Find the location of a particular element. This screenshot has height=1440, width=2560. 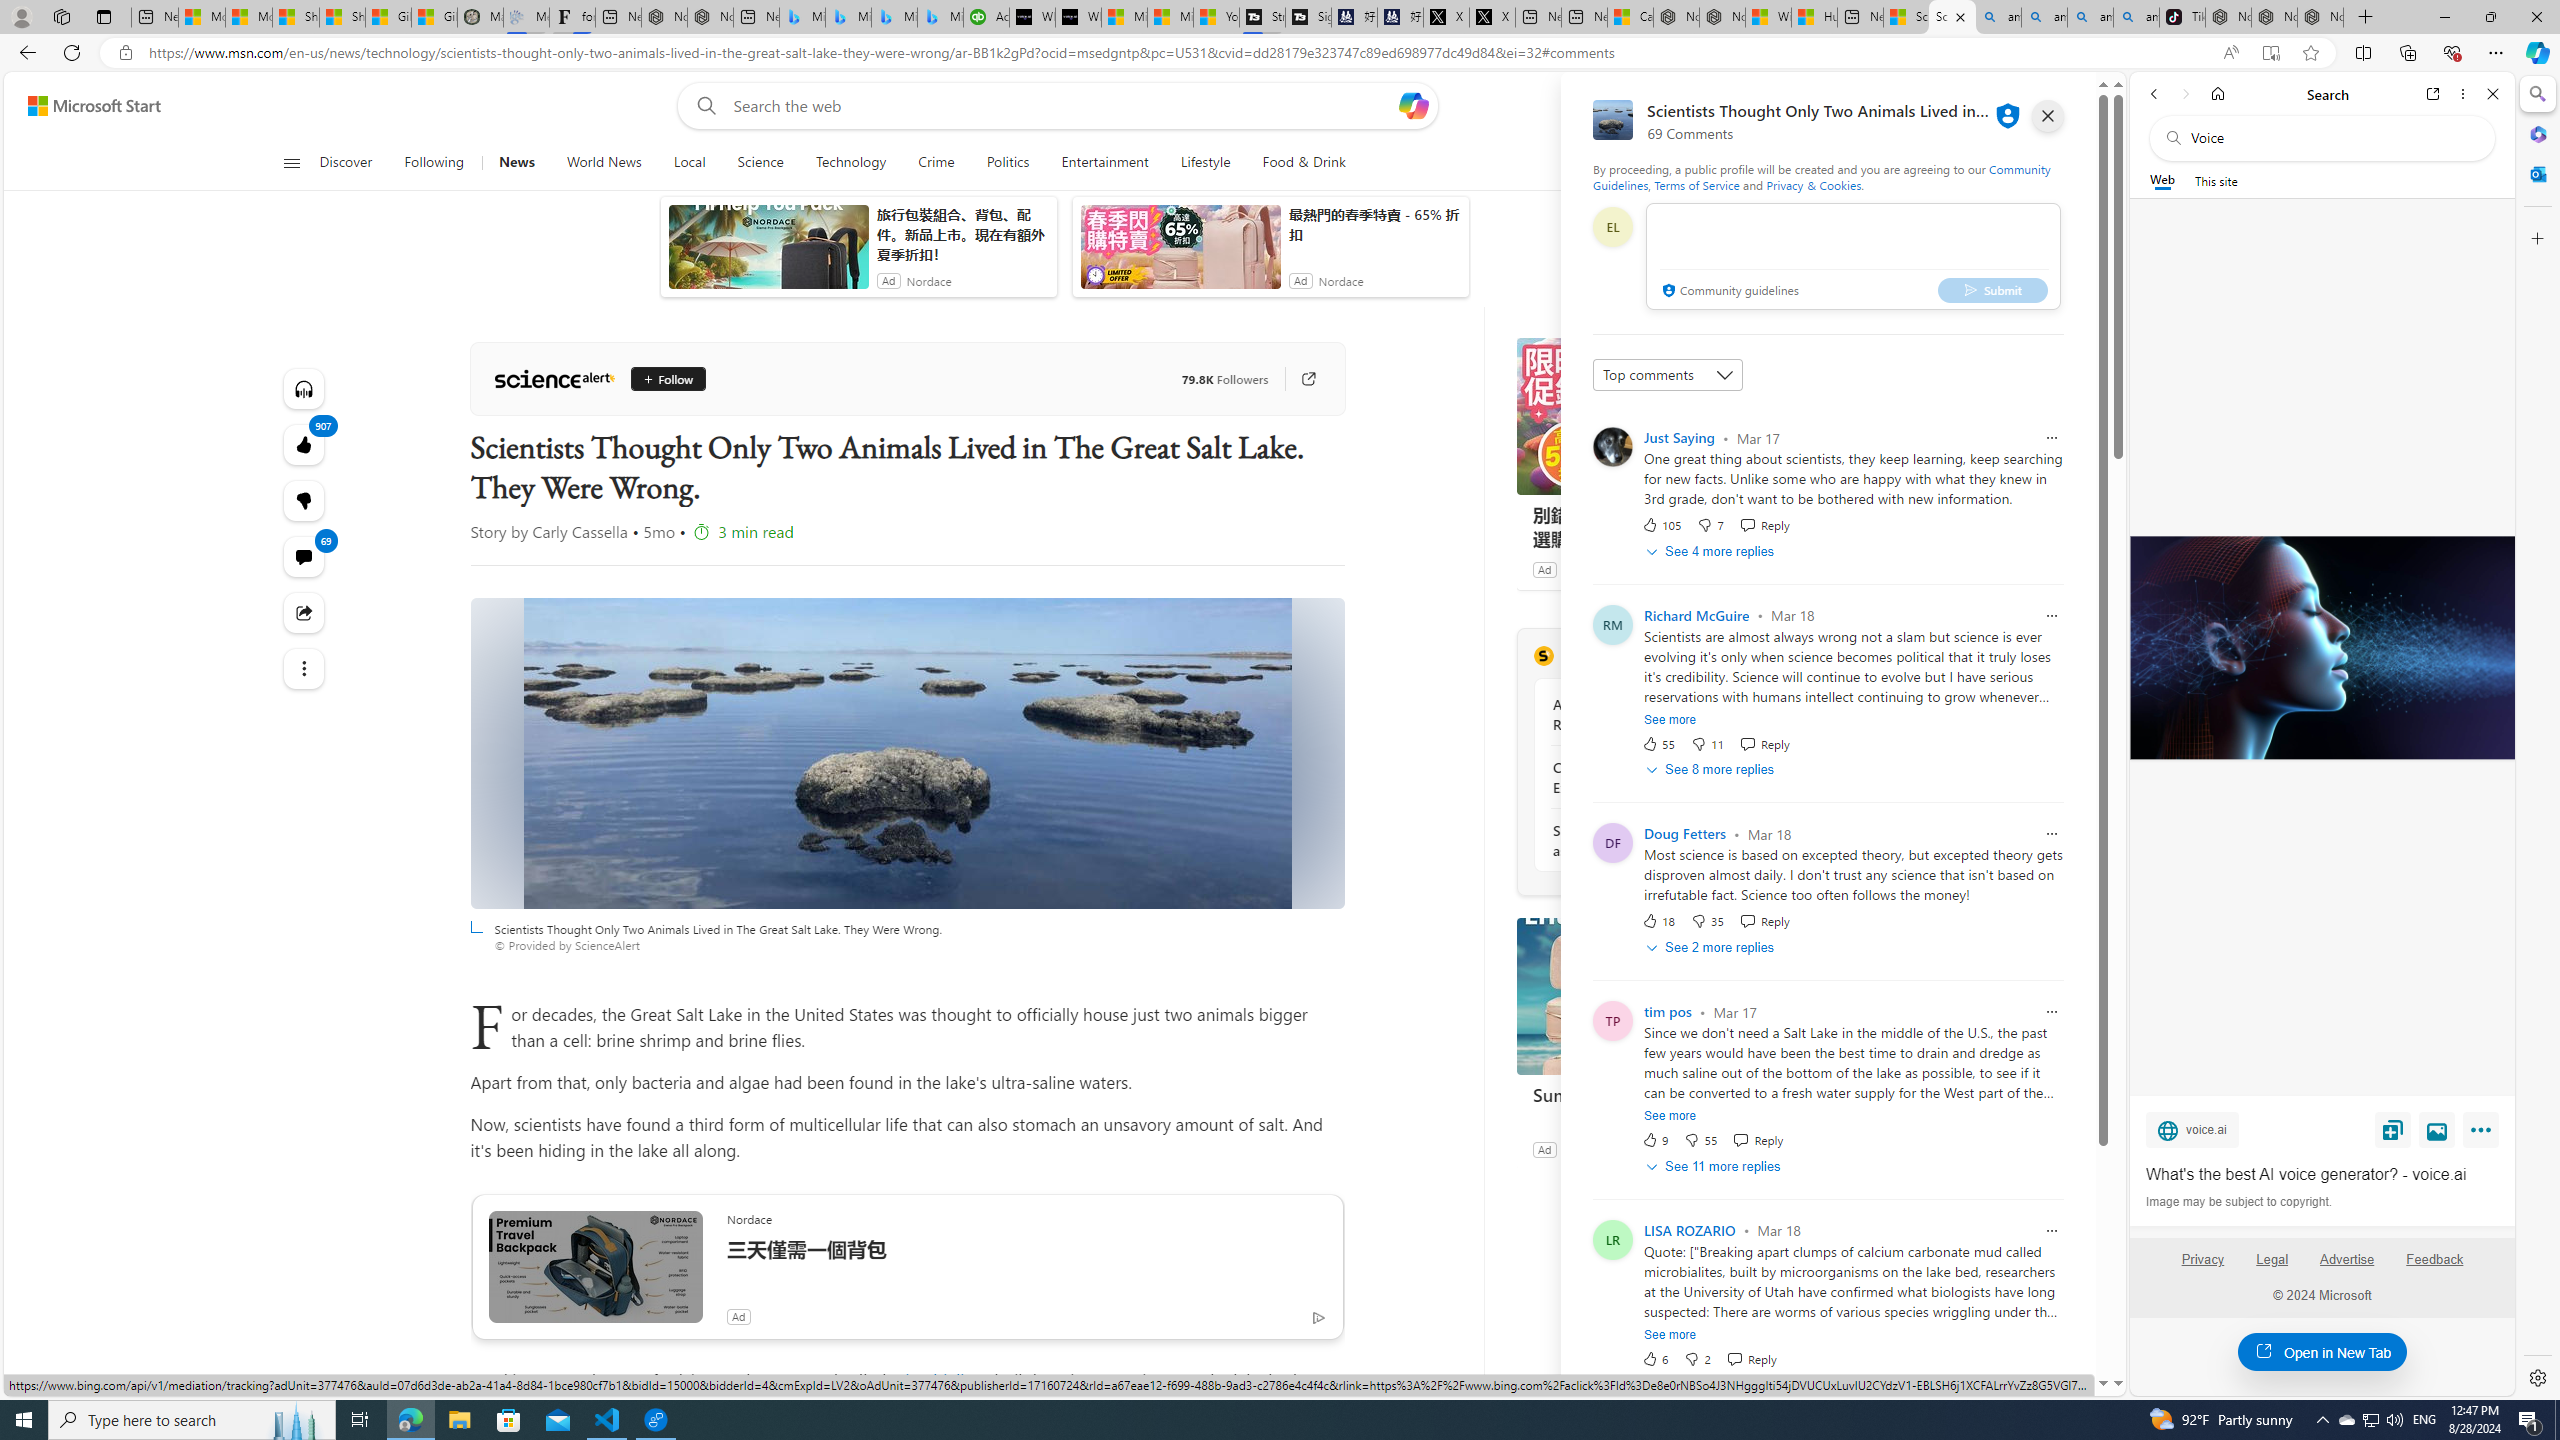

comment-box is located at coordinates (1853, 256).